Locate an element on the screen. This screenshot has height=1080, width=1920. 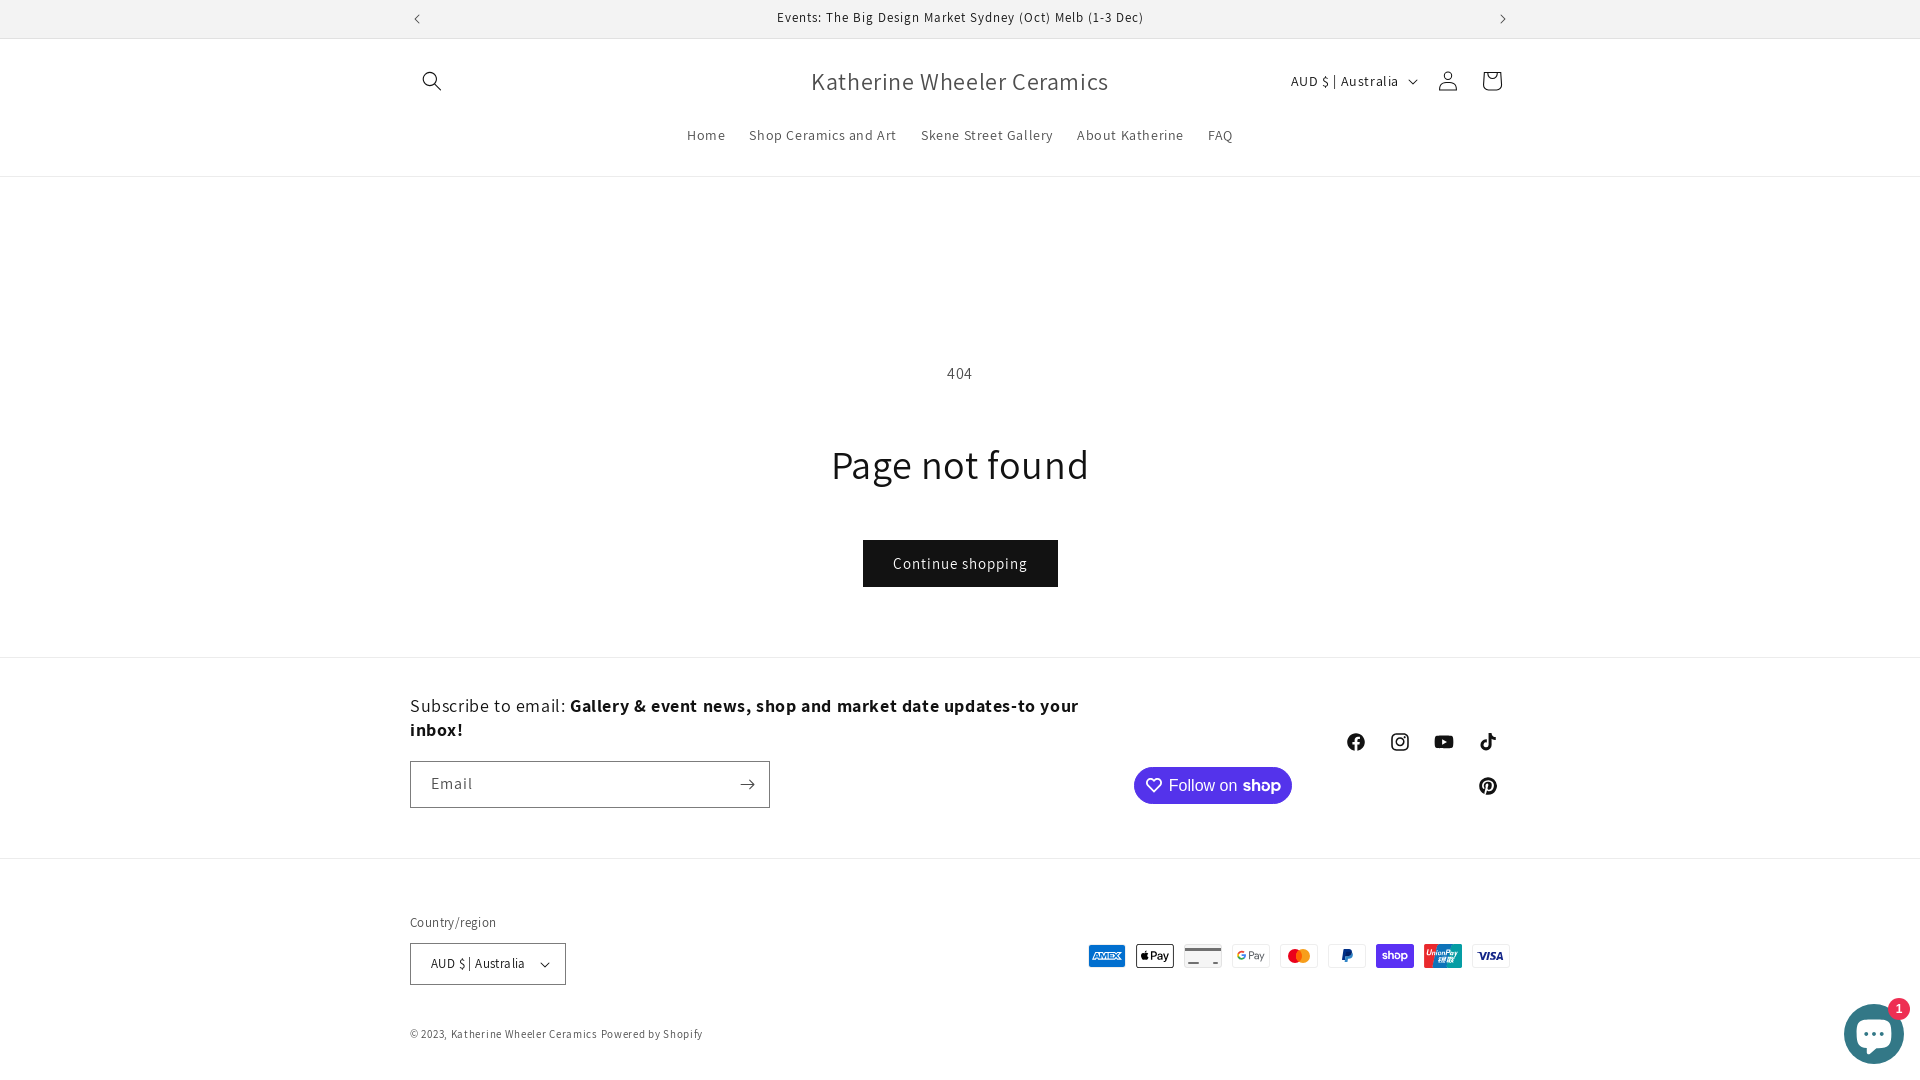
Continue shopping is located at coordinates (960, 564).